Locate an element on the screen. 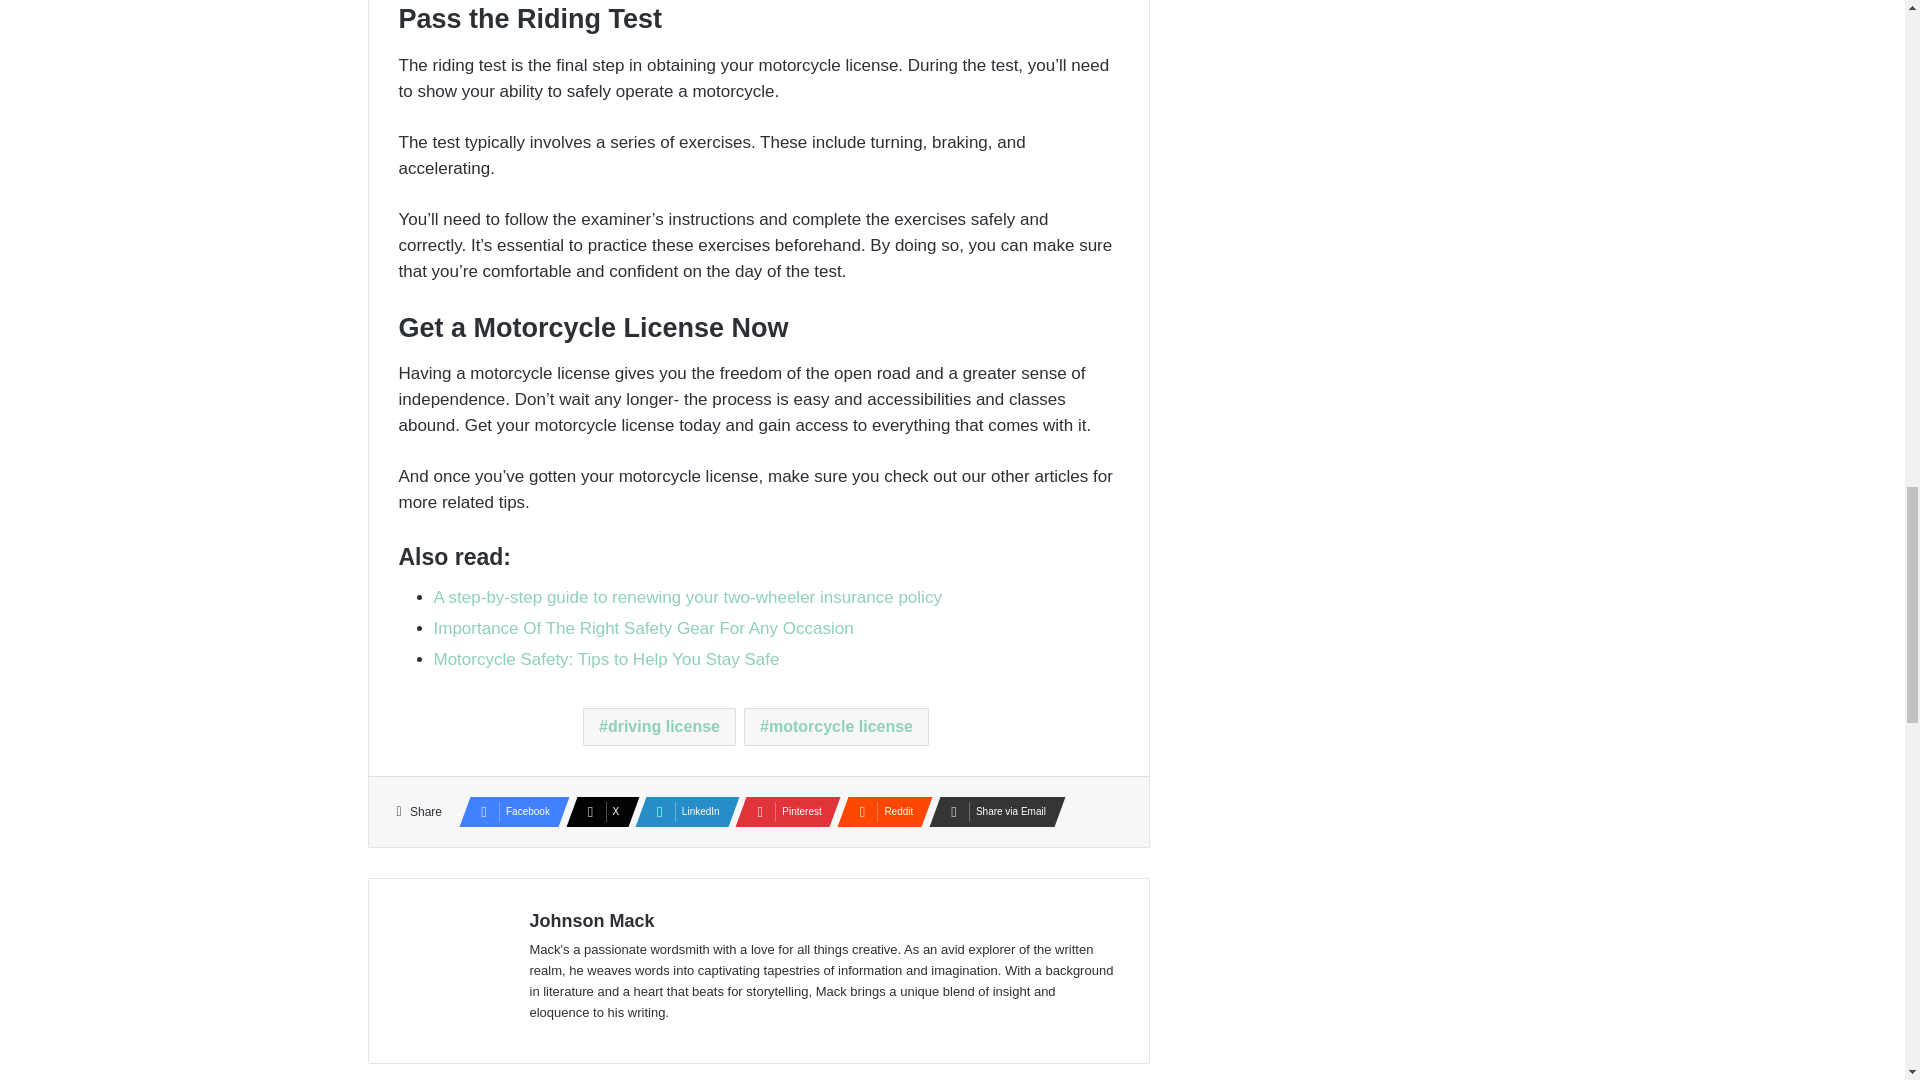  Facebook is located at coordinates (508, 812).